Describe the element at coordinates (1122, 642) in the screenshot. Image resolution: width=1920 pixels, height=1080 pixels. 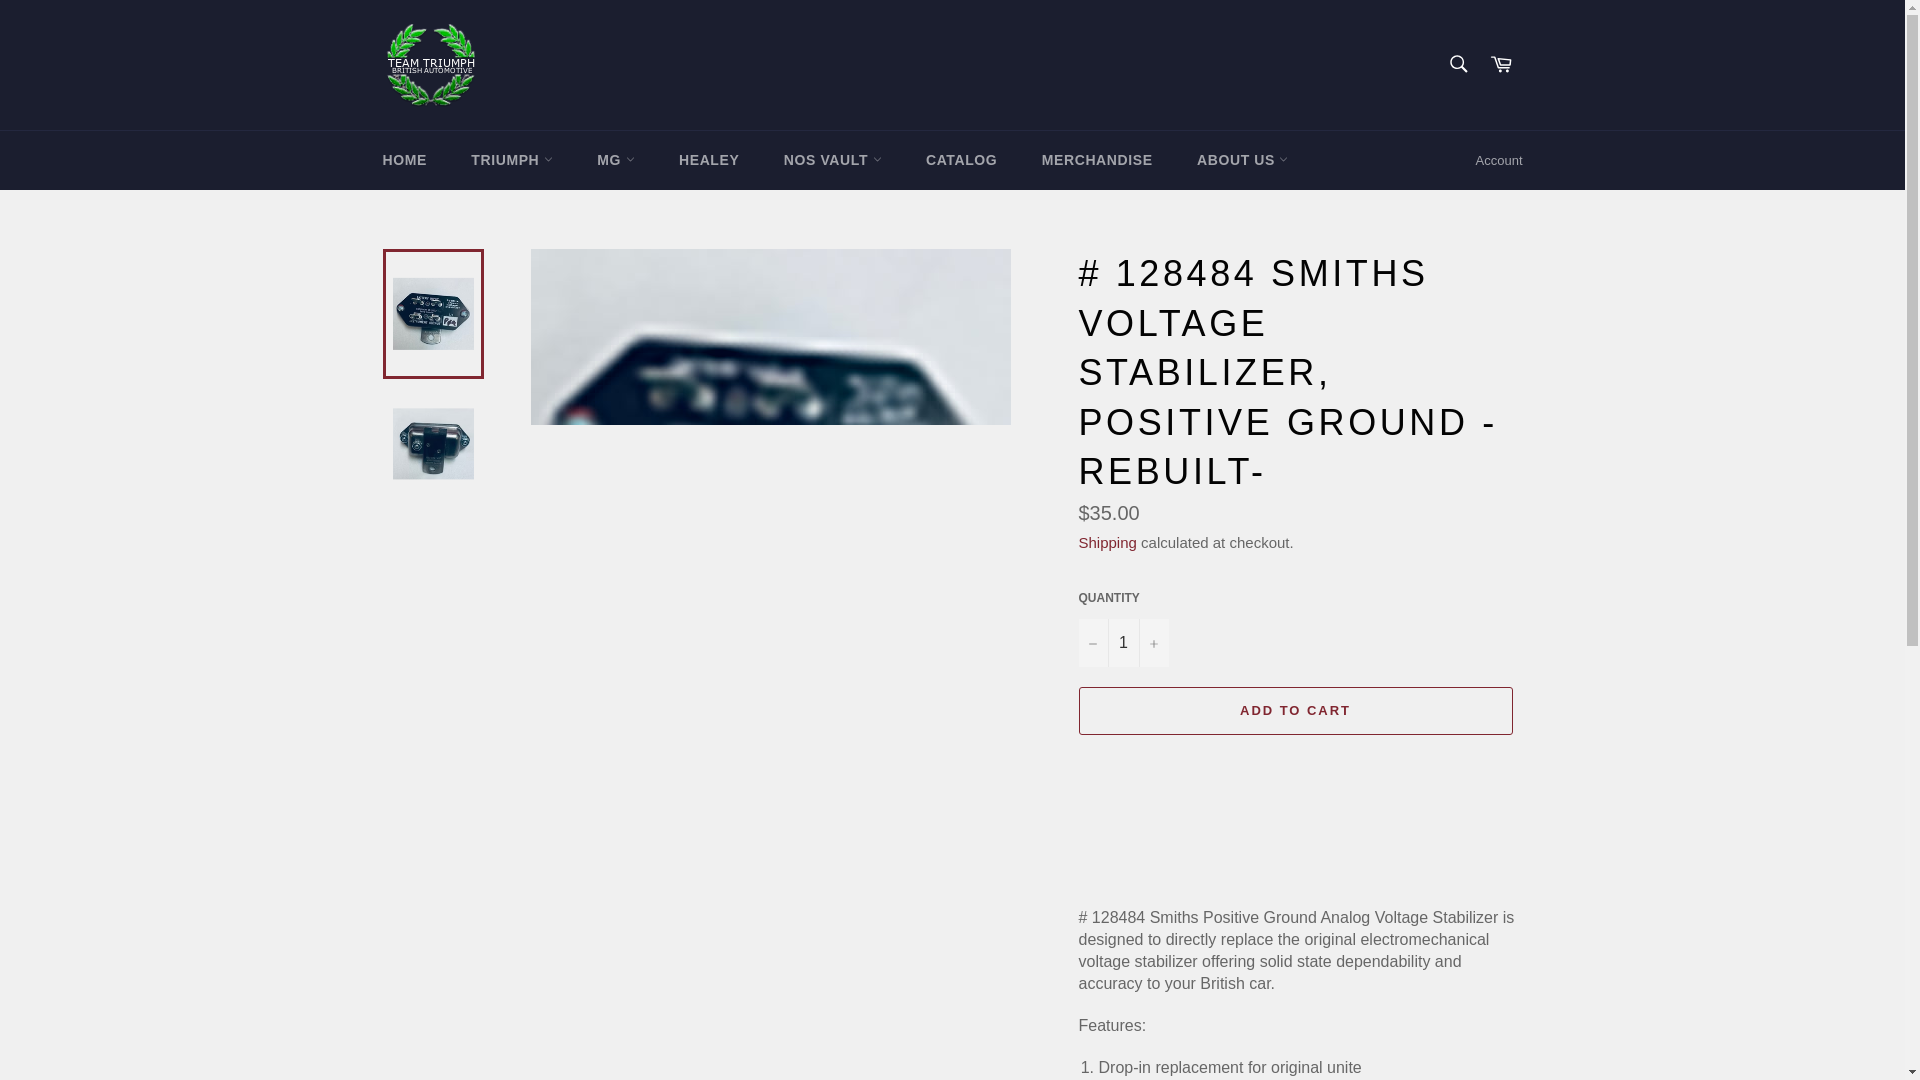
I see `1` at that location.